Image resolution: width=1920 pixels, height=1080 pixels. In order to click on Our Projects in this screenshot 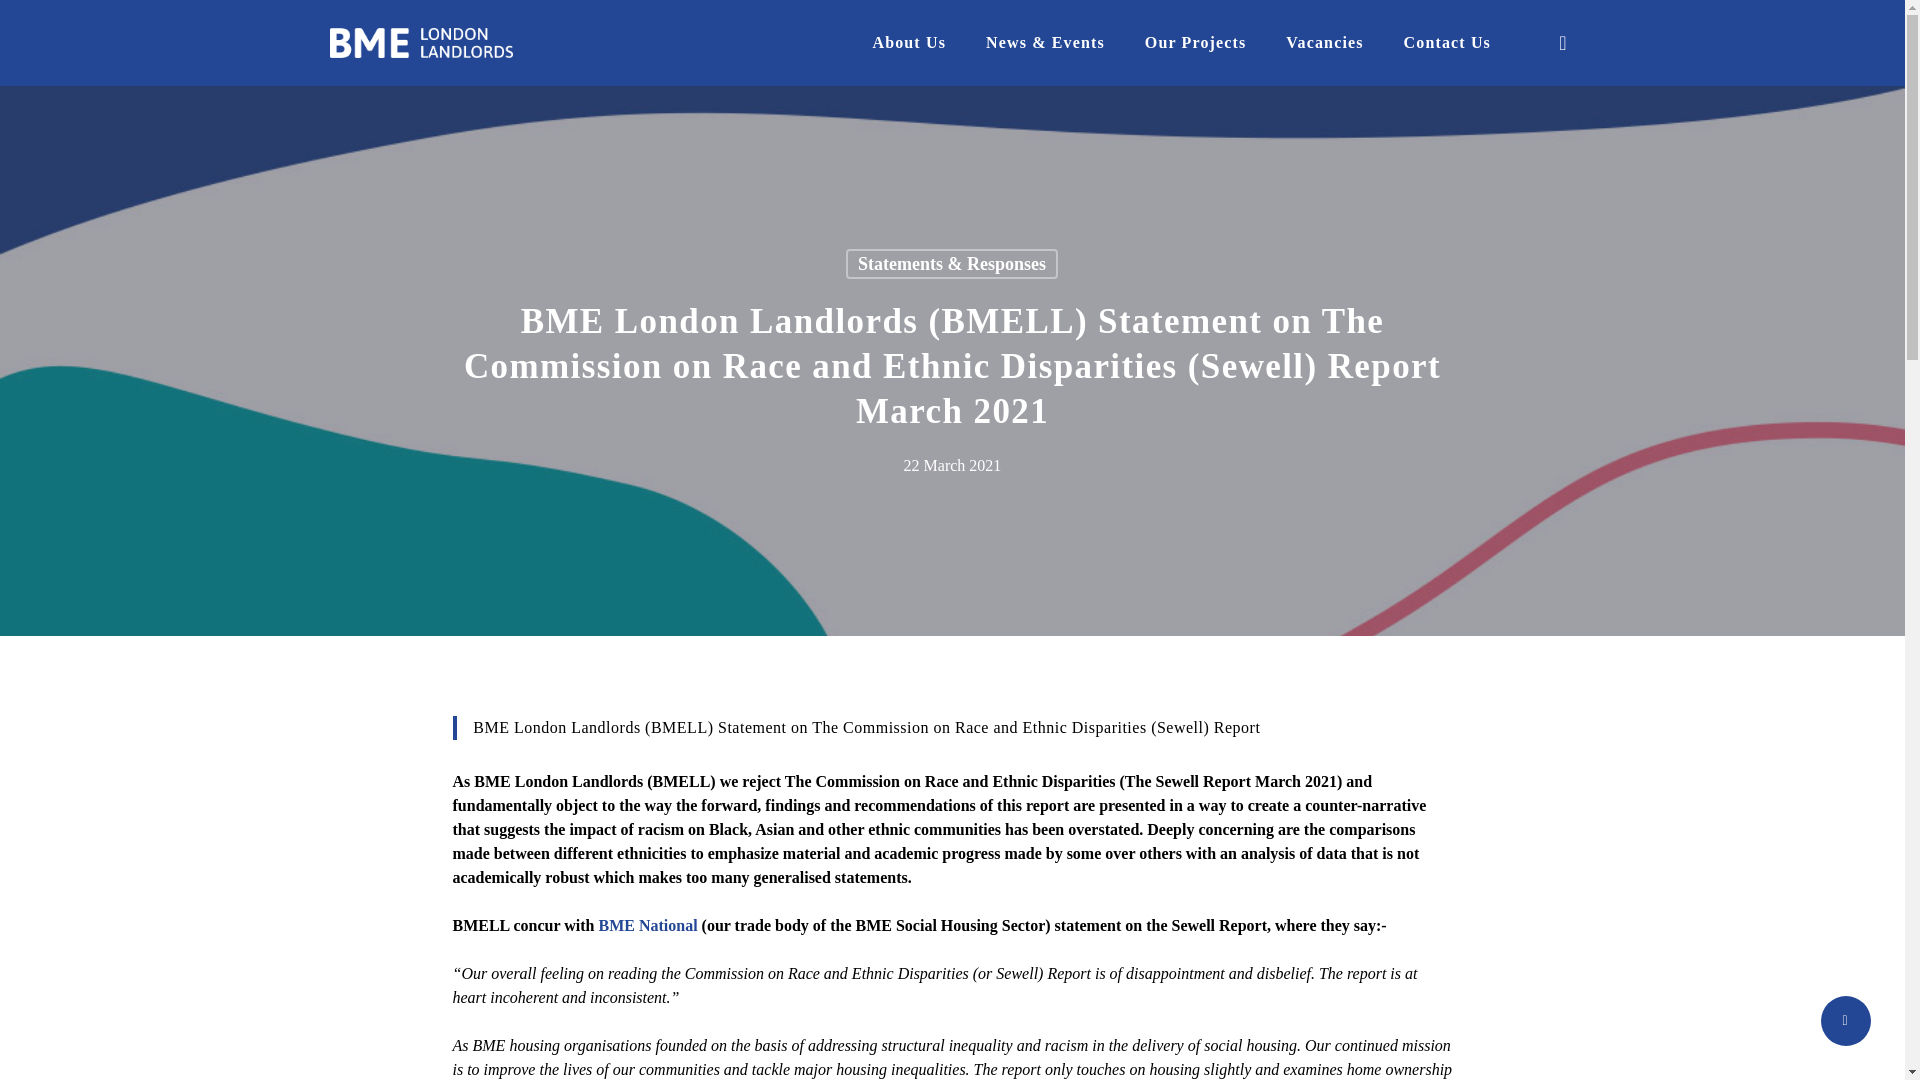, I will do `click(1195, 43)`.